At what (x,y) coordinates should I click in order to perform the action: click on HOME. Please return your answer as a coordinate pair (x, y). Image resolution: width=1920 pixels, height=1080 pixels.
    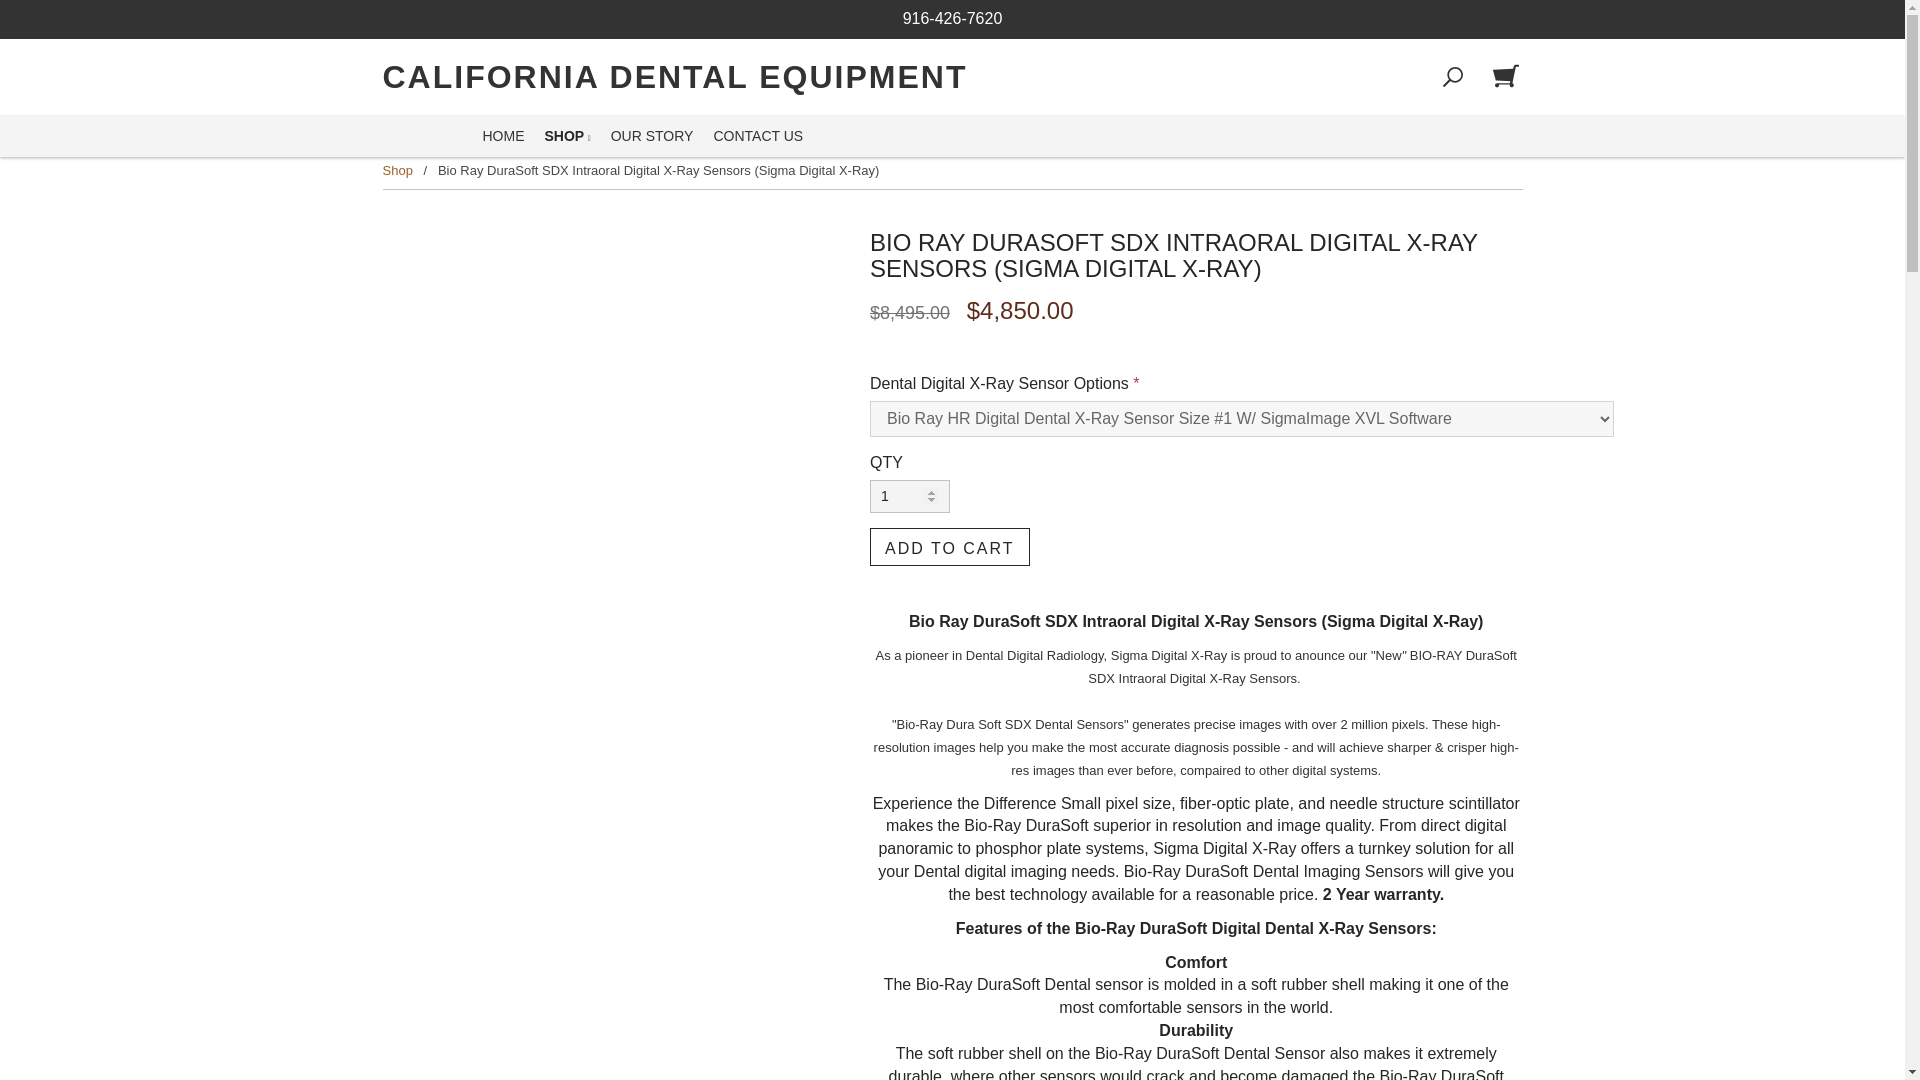
    Looking at the image, I should click on (502, 136).